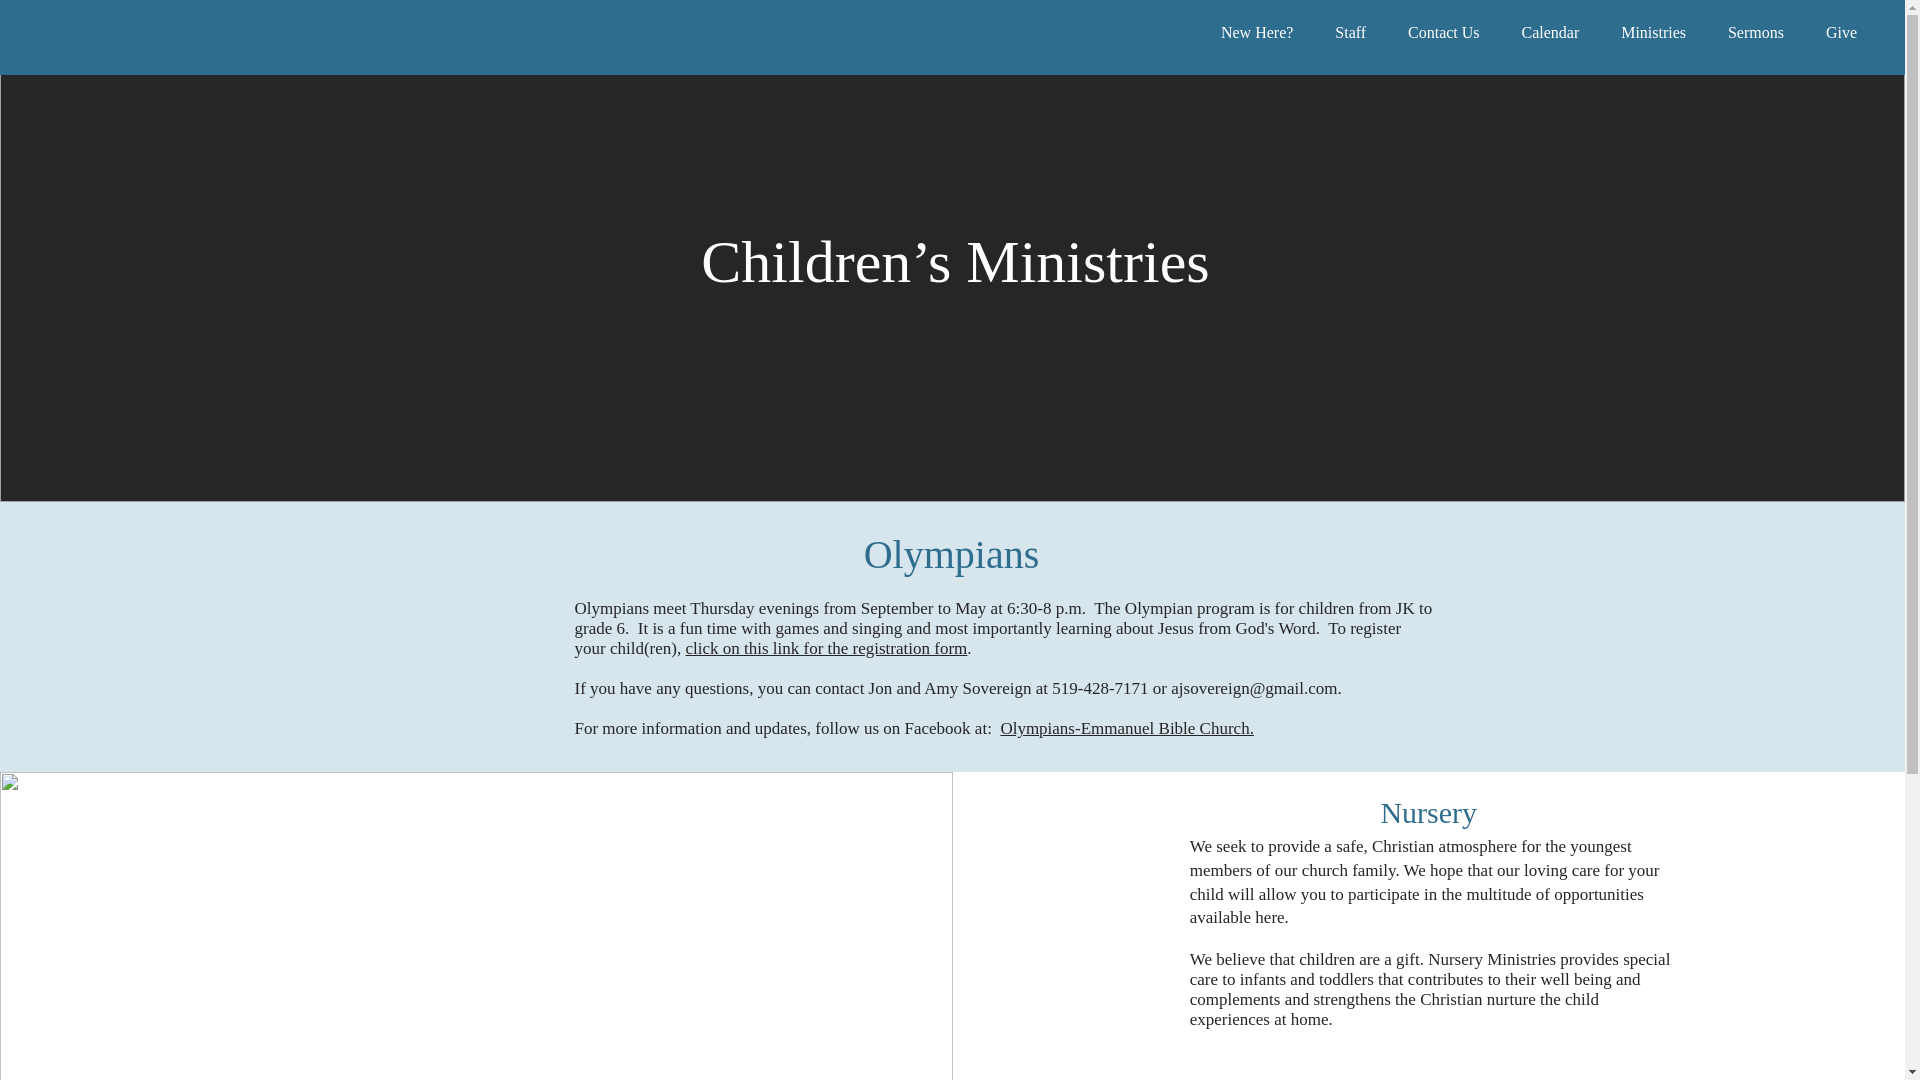 This screenshot has width=1920, height=1080. Describe the element at coordinates (1653, 32) in the screenshot. I see `Ministries` at that location.